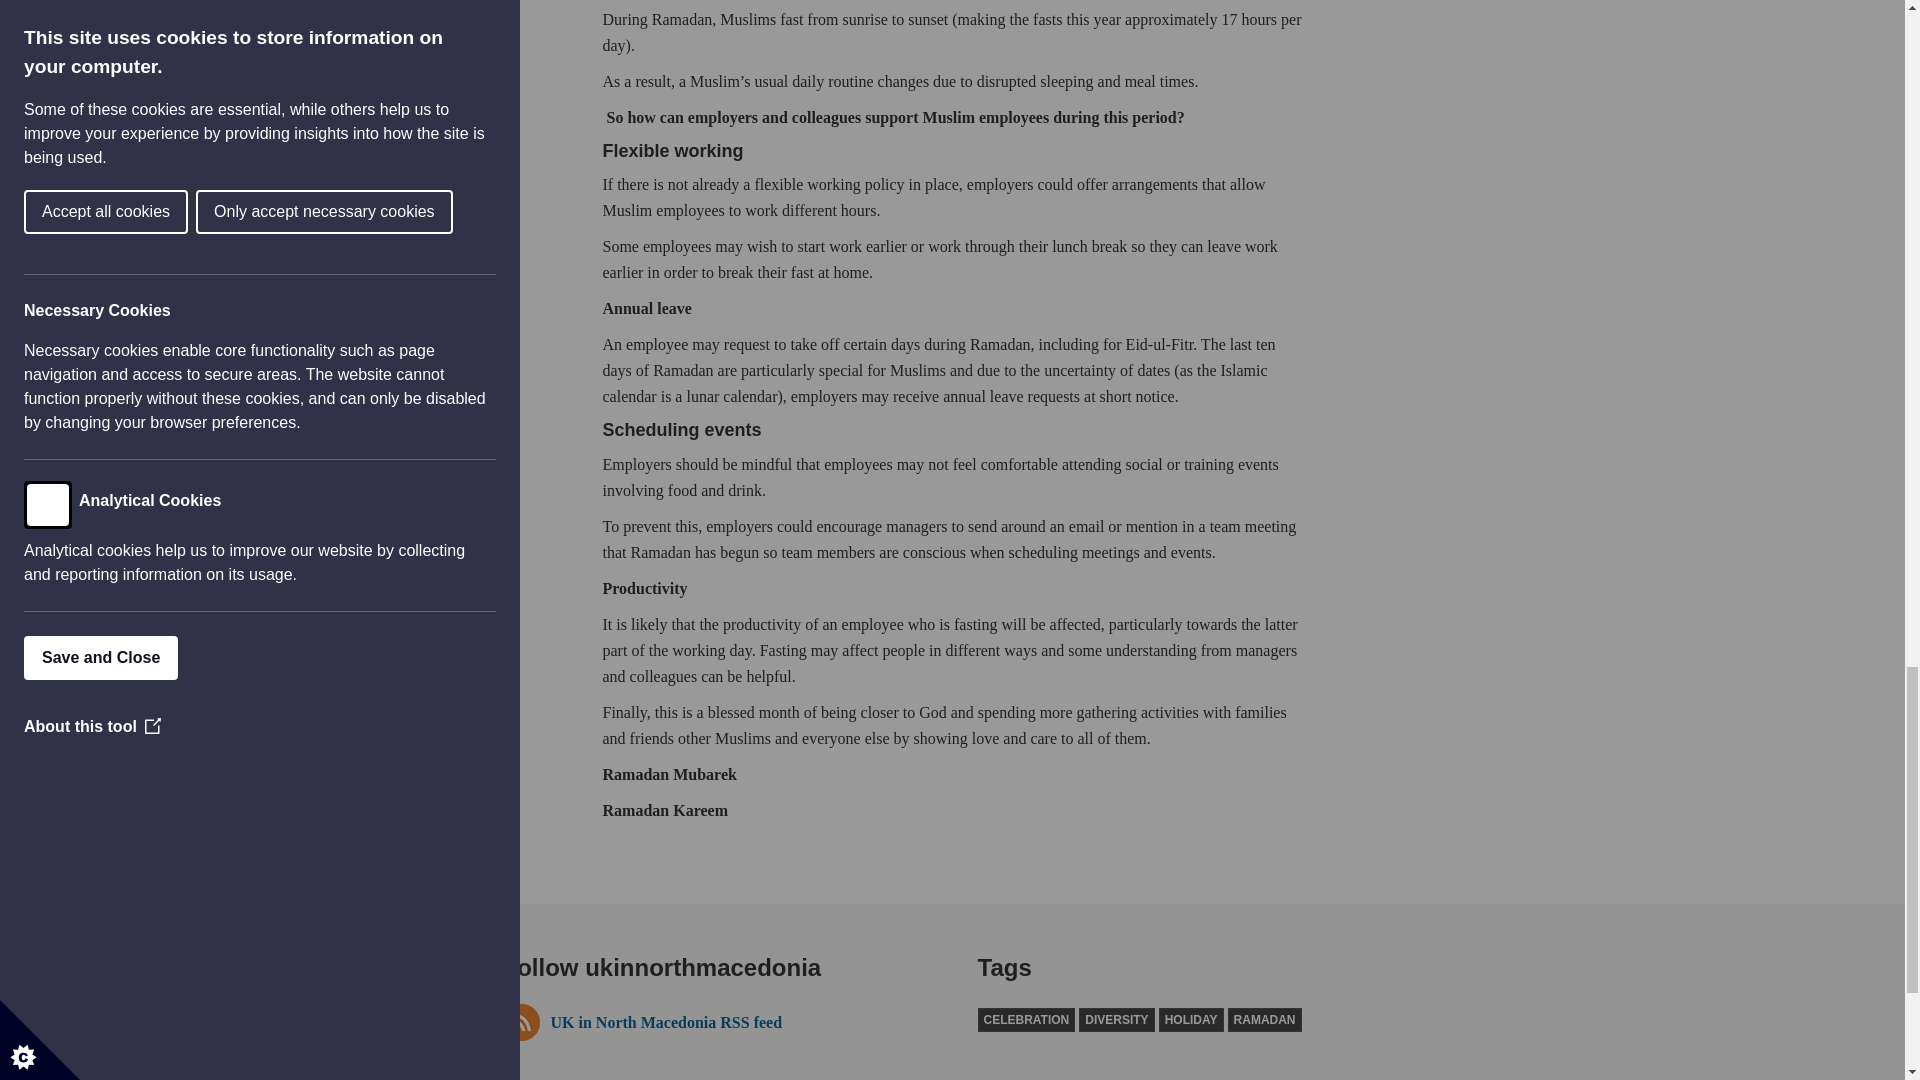 The image size is (1920, 1080). I want to click on HOLIDAY, so click(1192, 1020).